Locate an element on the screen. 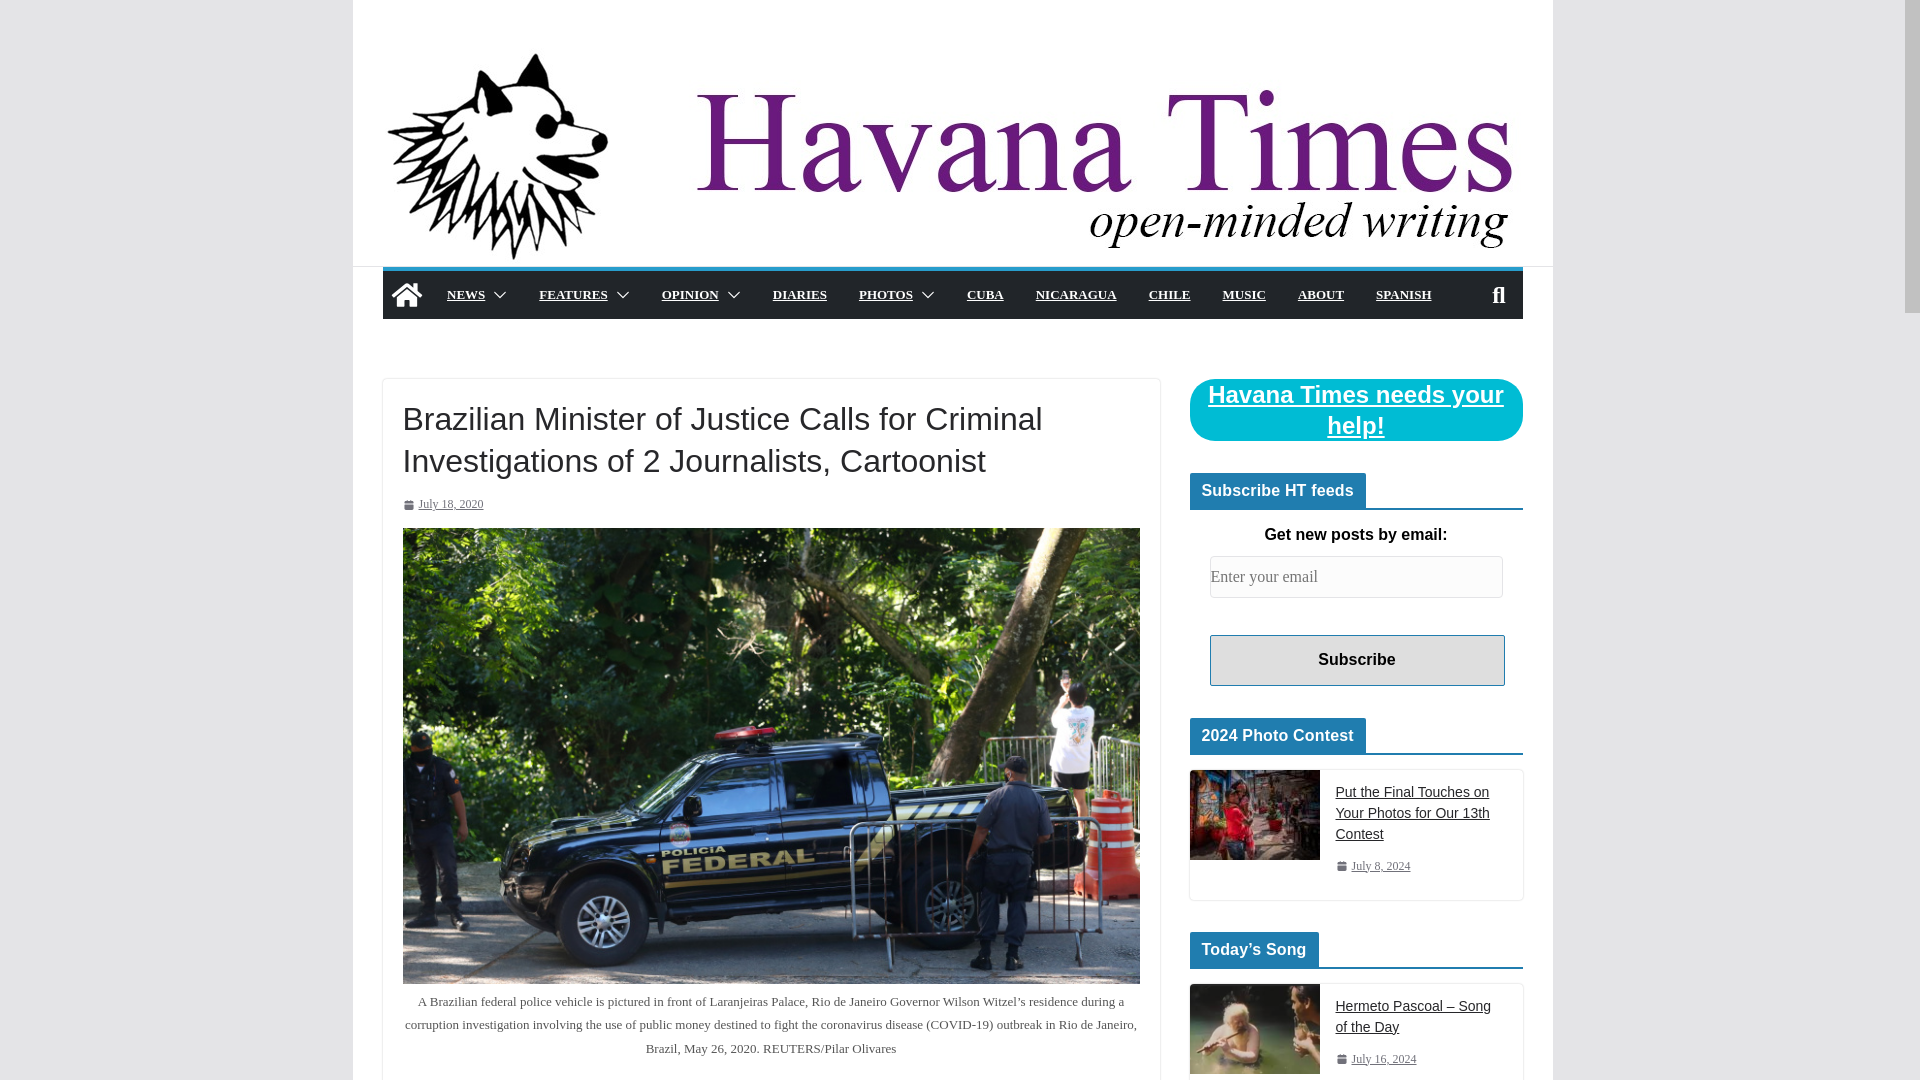  July 8, 2024 is located at coordinates (1374, 866).